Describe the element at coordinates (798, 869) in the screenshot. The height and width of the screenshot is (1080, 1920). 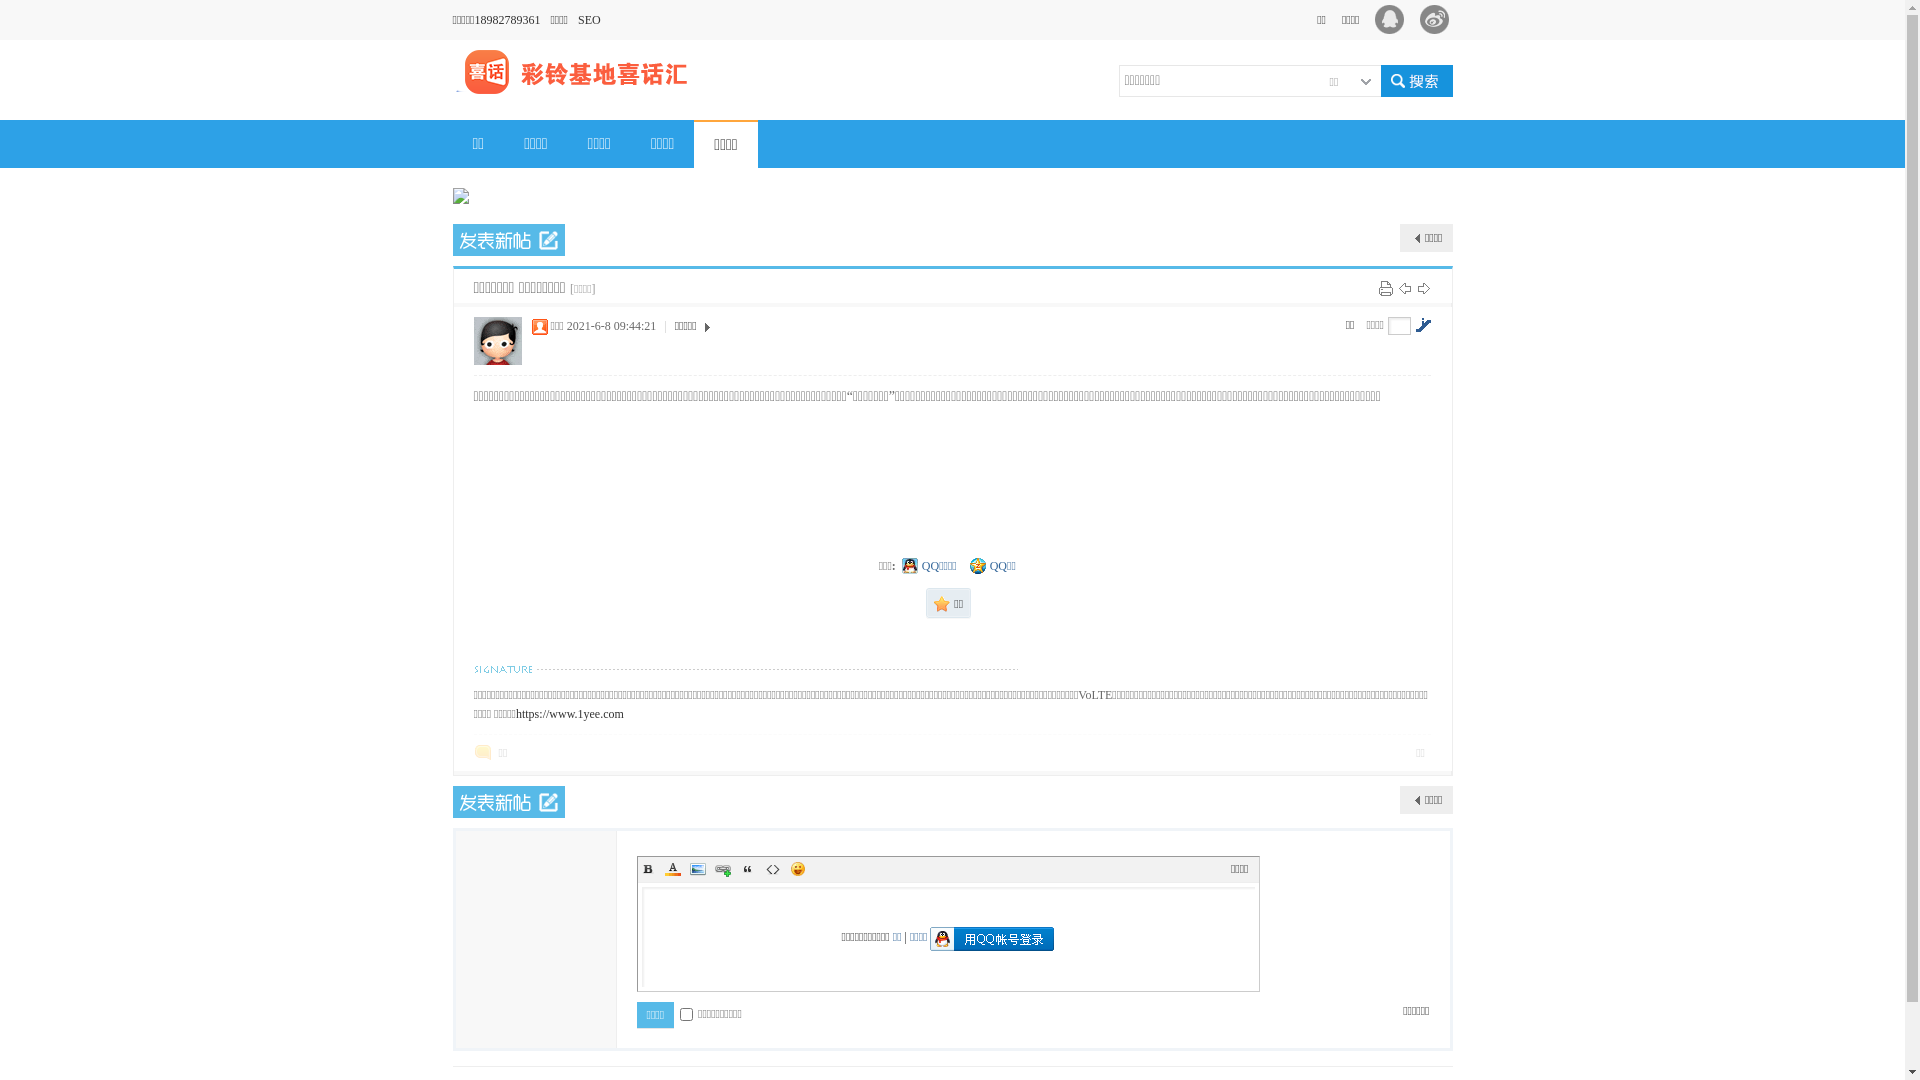
I see `Smilies` at that location.